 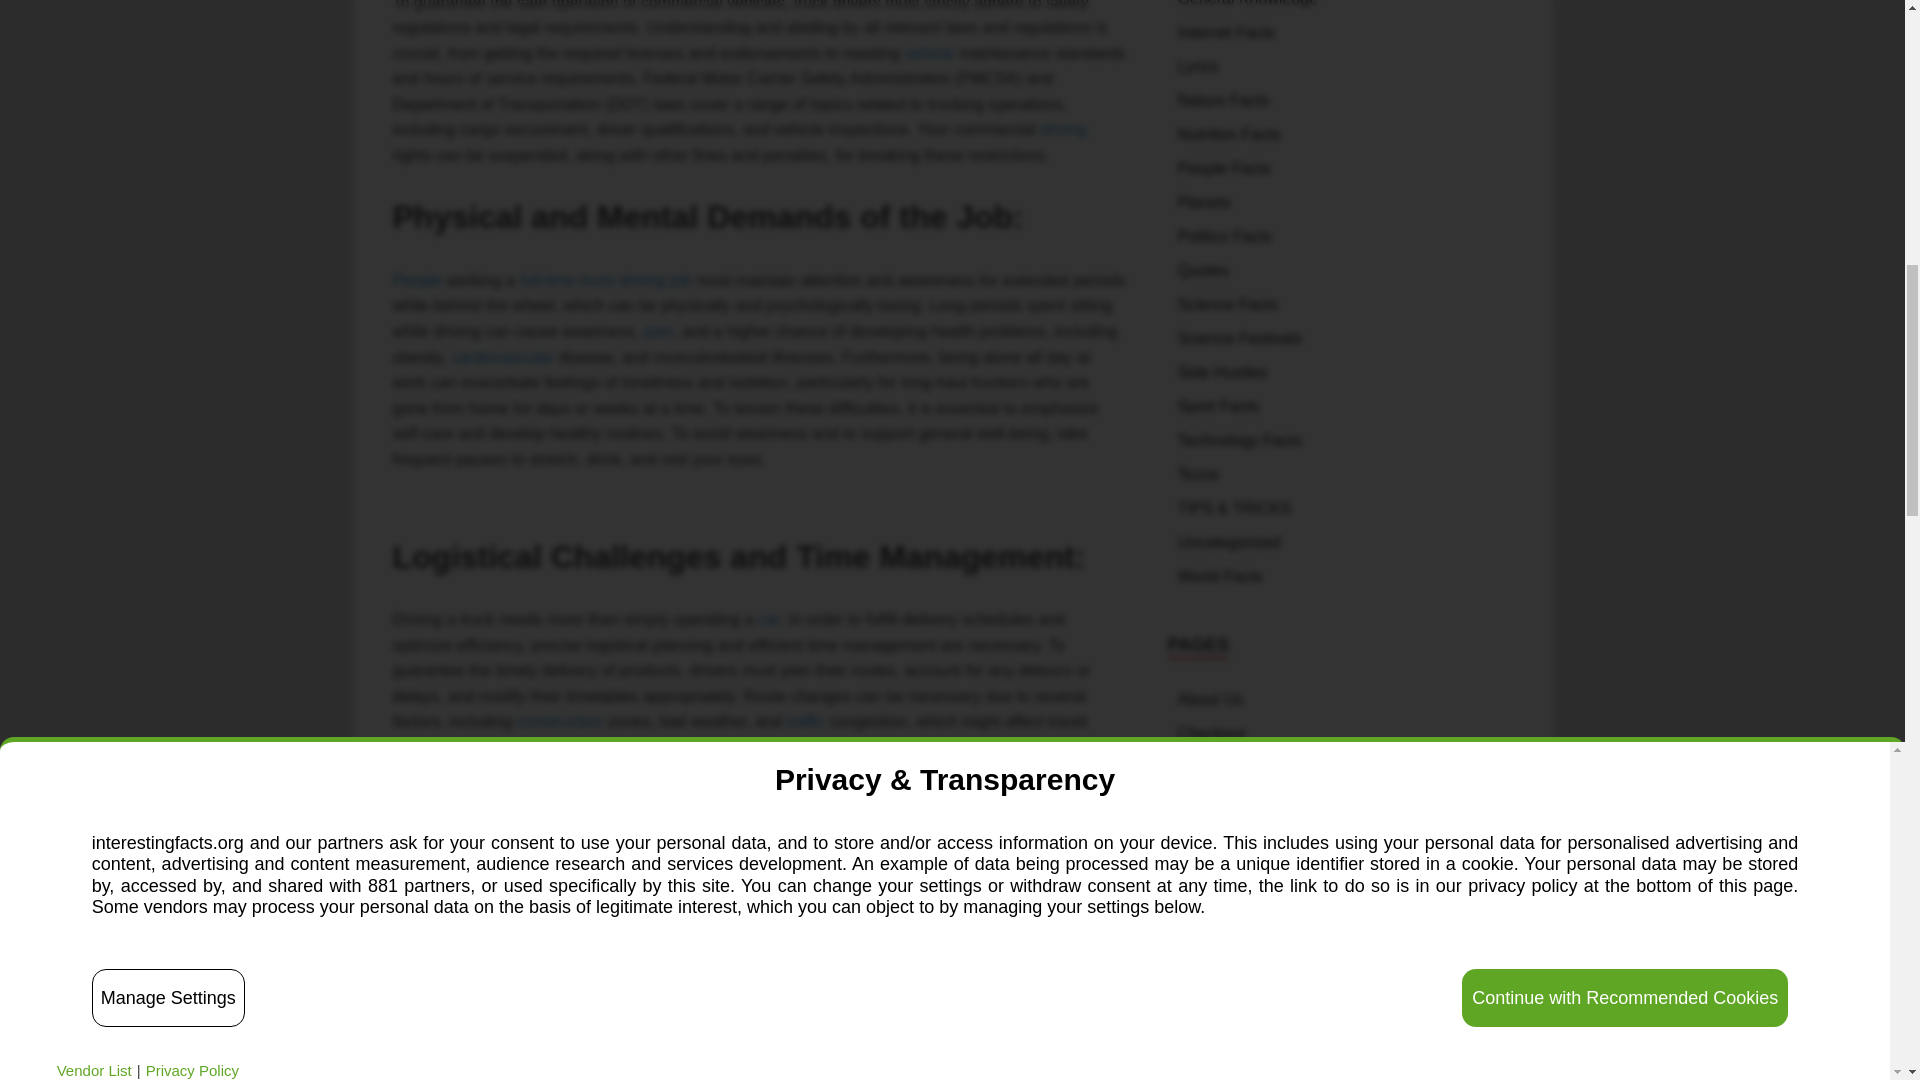 What do you see at coordinates (559, 721) in the screenshot?
I see `construction` at bounding box center [559, 721].